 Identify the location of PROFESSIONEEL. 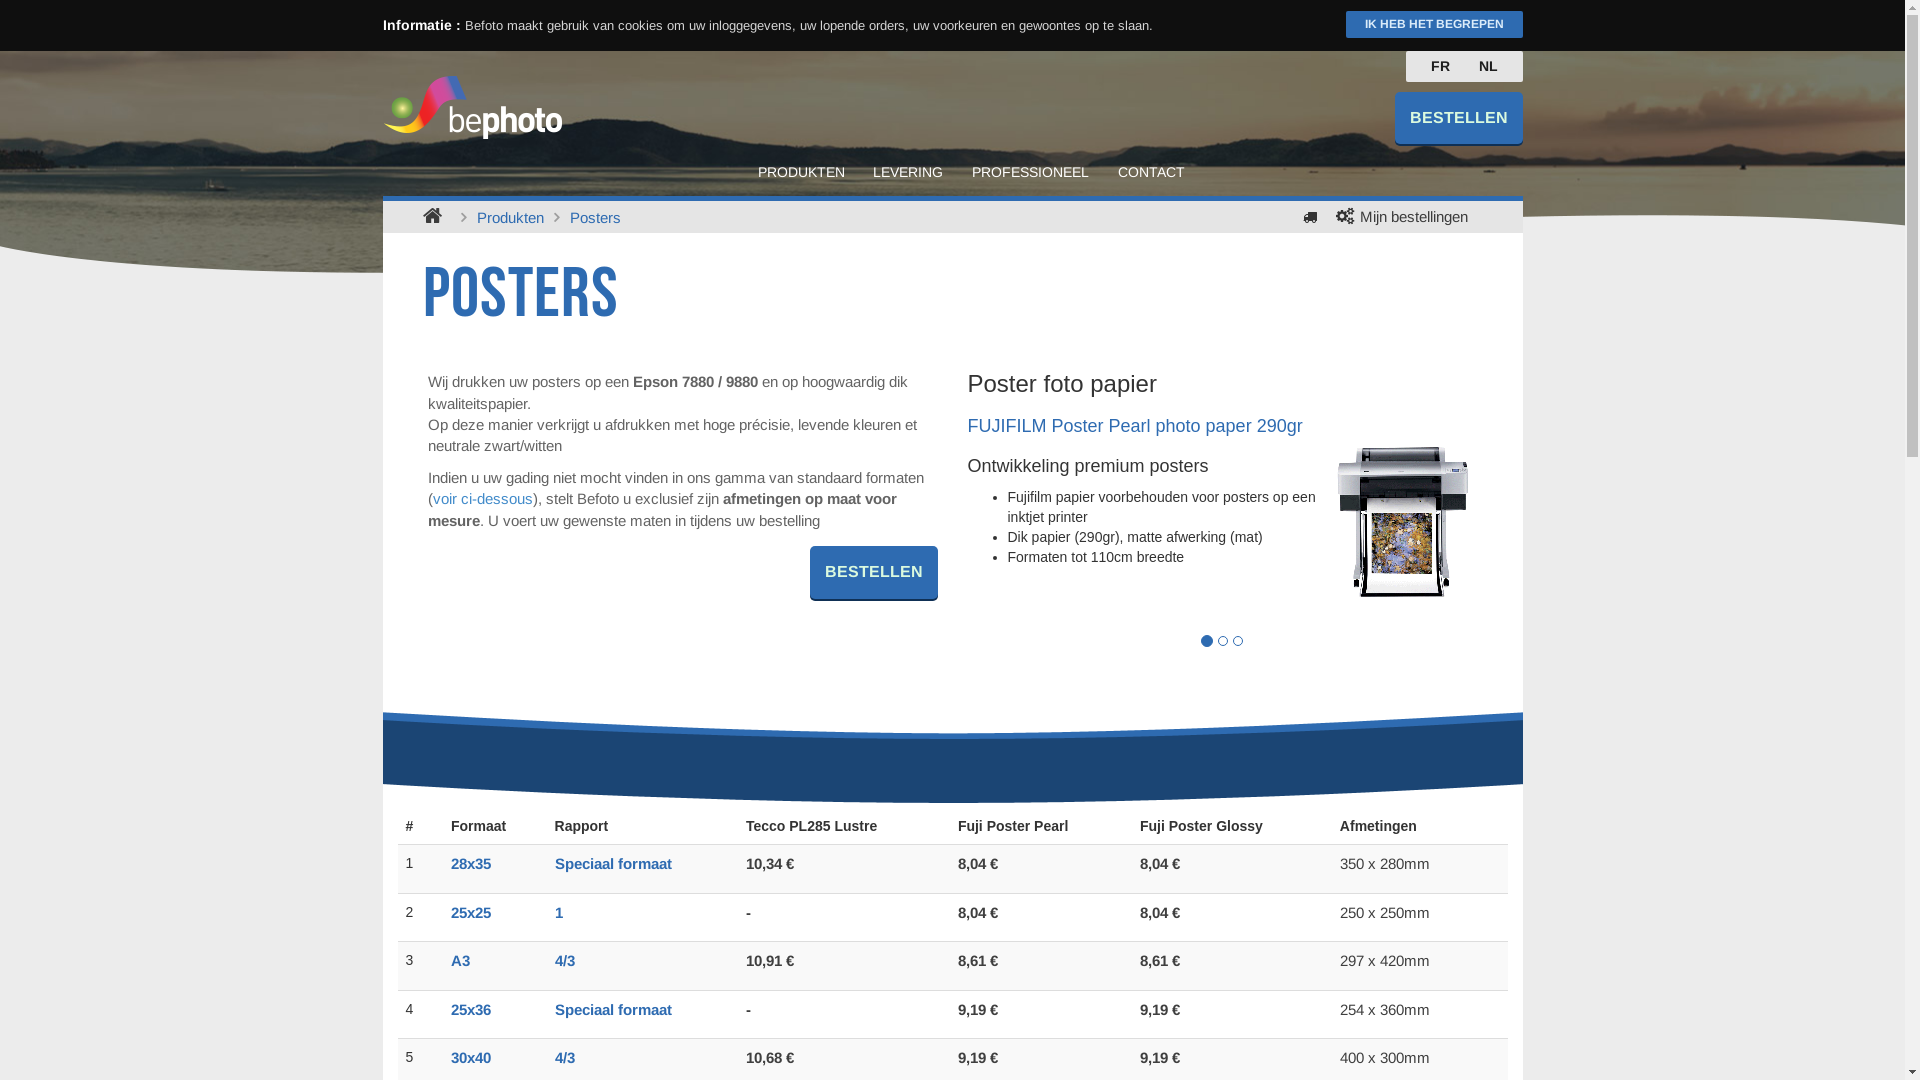
(1030, 172).